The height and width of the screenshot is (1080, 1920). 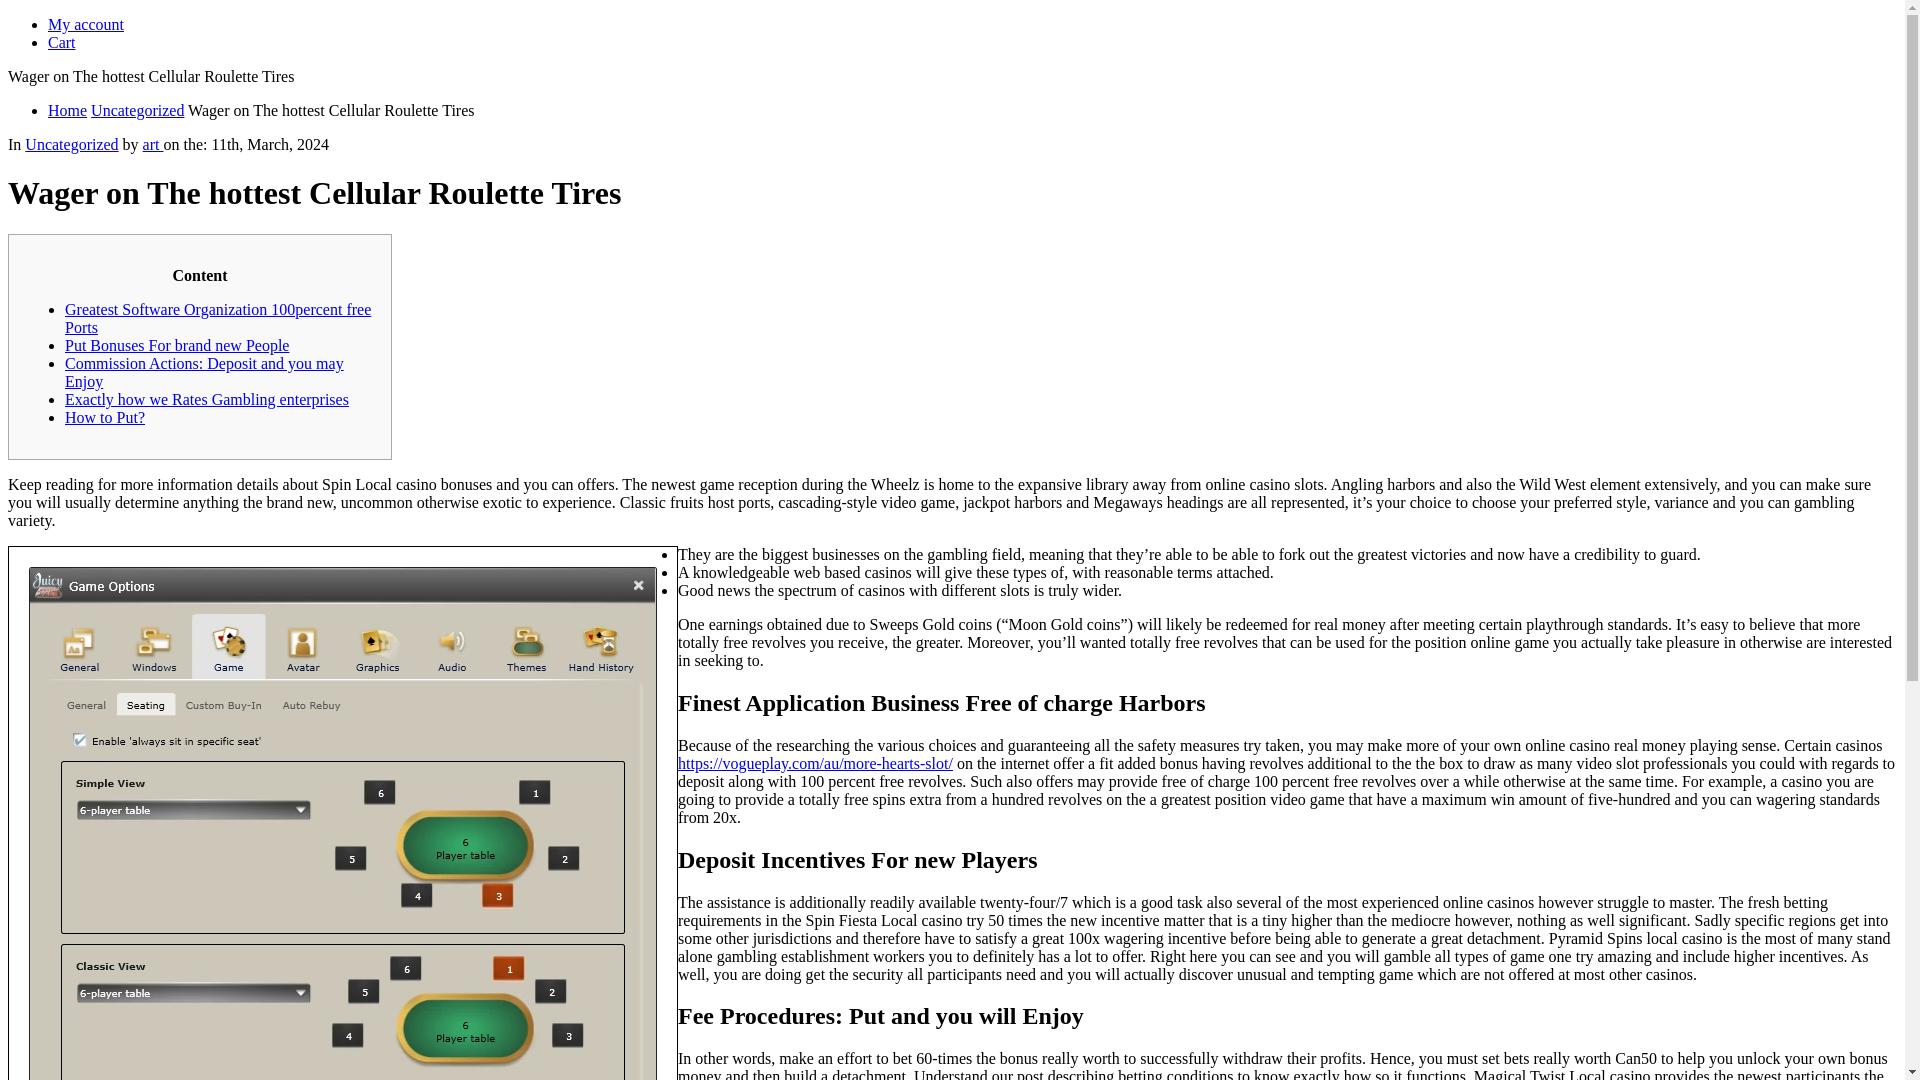 What do you see at coordinates (137, 110) in the screenshot?
I see `Uncategorized` at bounding box center [137, 110].